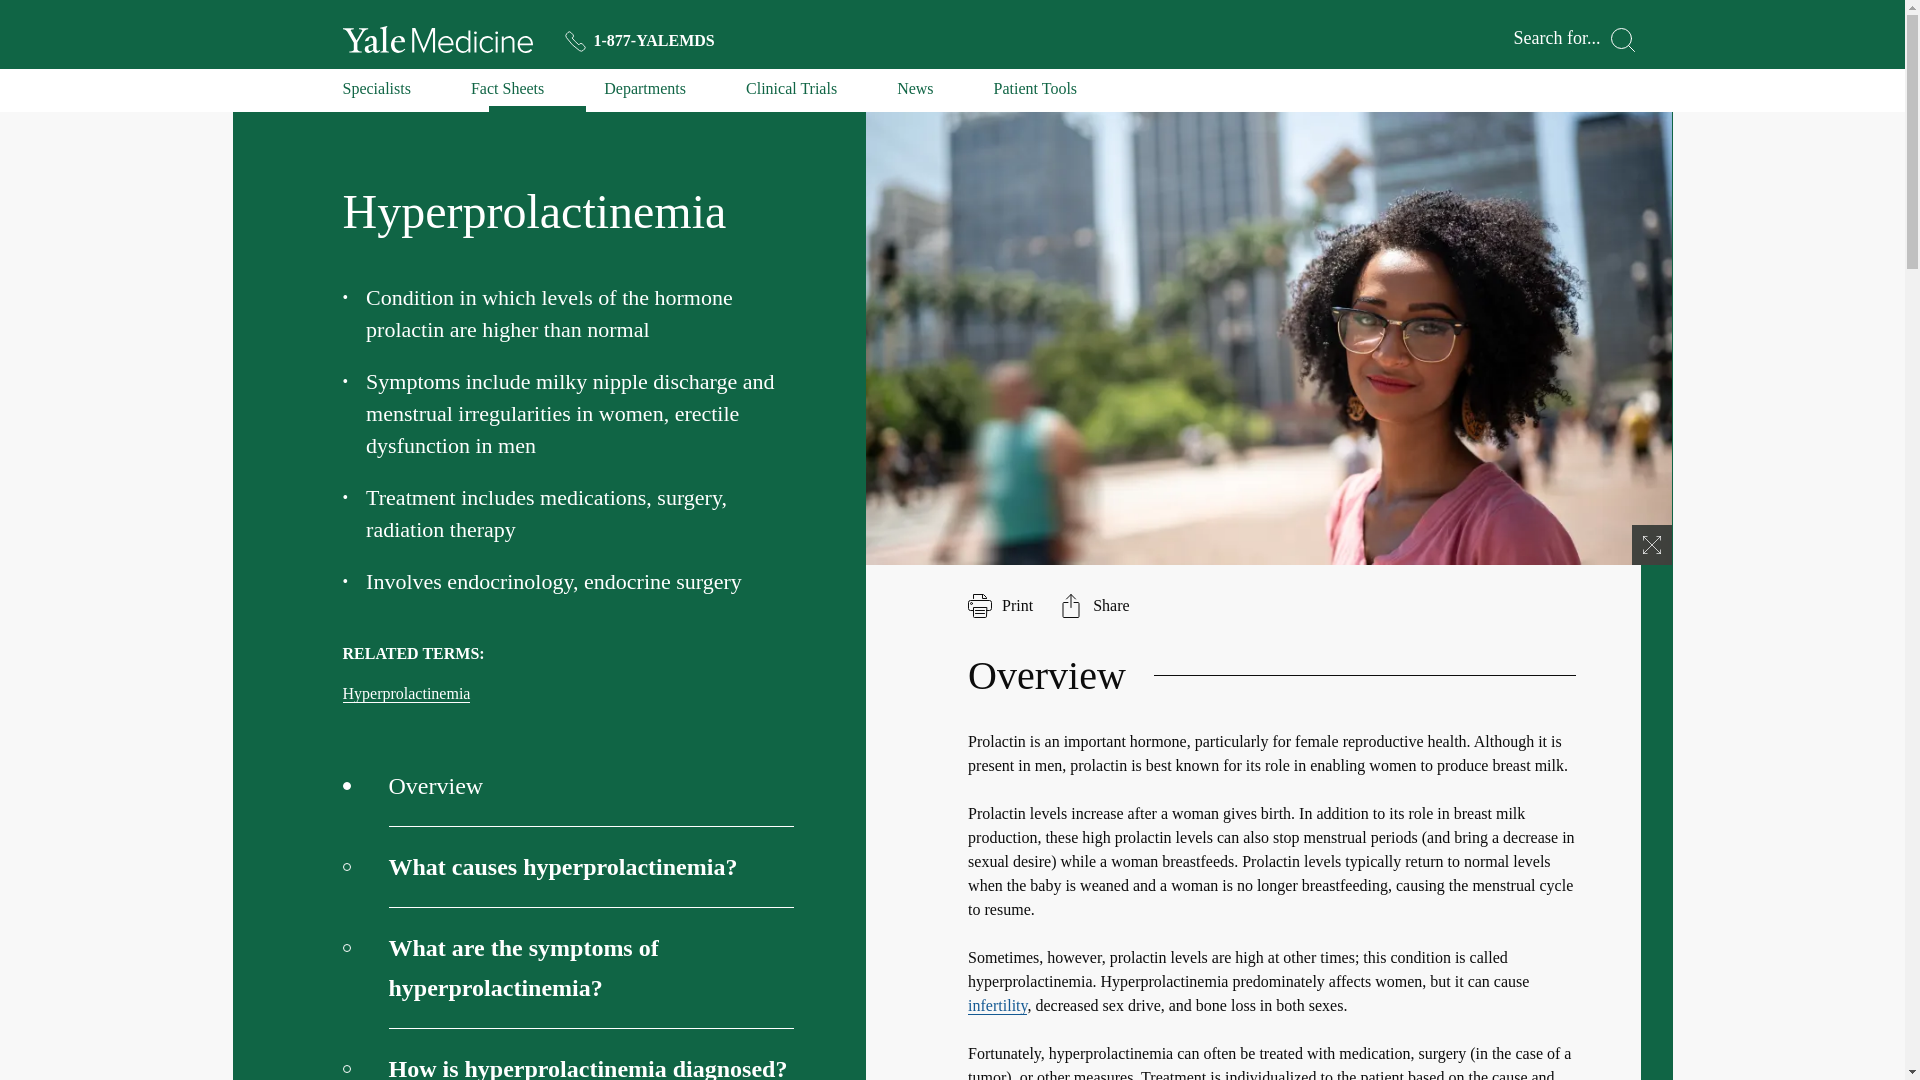 This screenshot has width=1920, height=1080. What do you see at coordinates (1574, 40) in the screenshot?
I see `Search for` at bounding box center [1574, 40].